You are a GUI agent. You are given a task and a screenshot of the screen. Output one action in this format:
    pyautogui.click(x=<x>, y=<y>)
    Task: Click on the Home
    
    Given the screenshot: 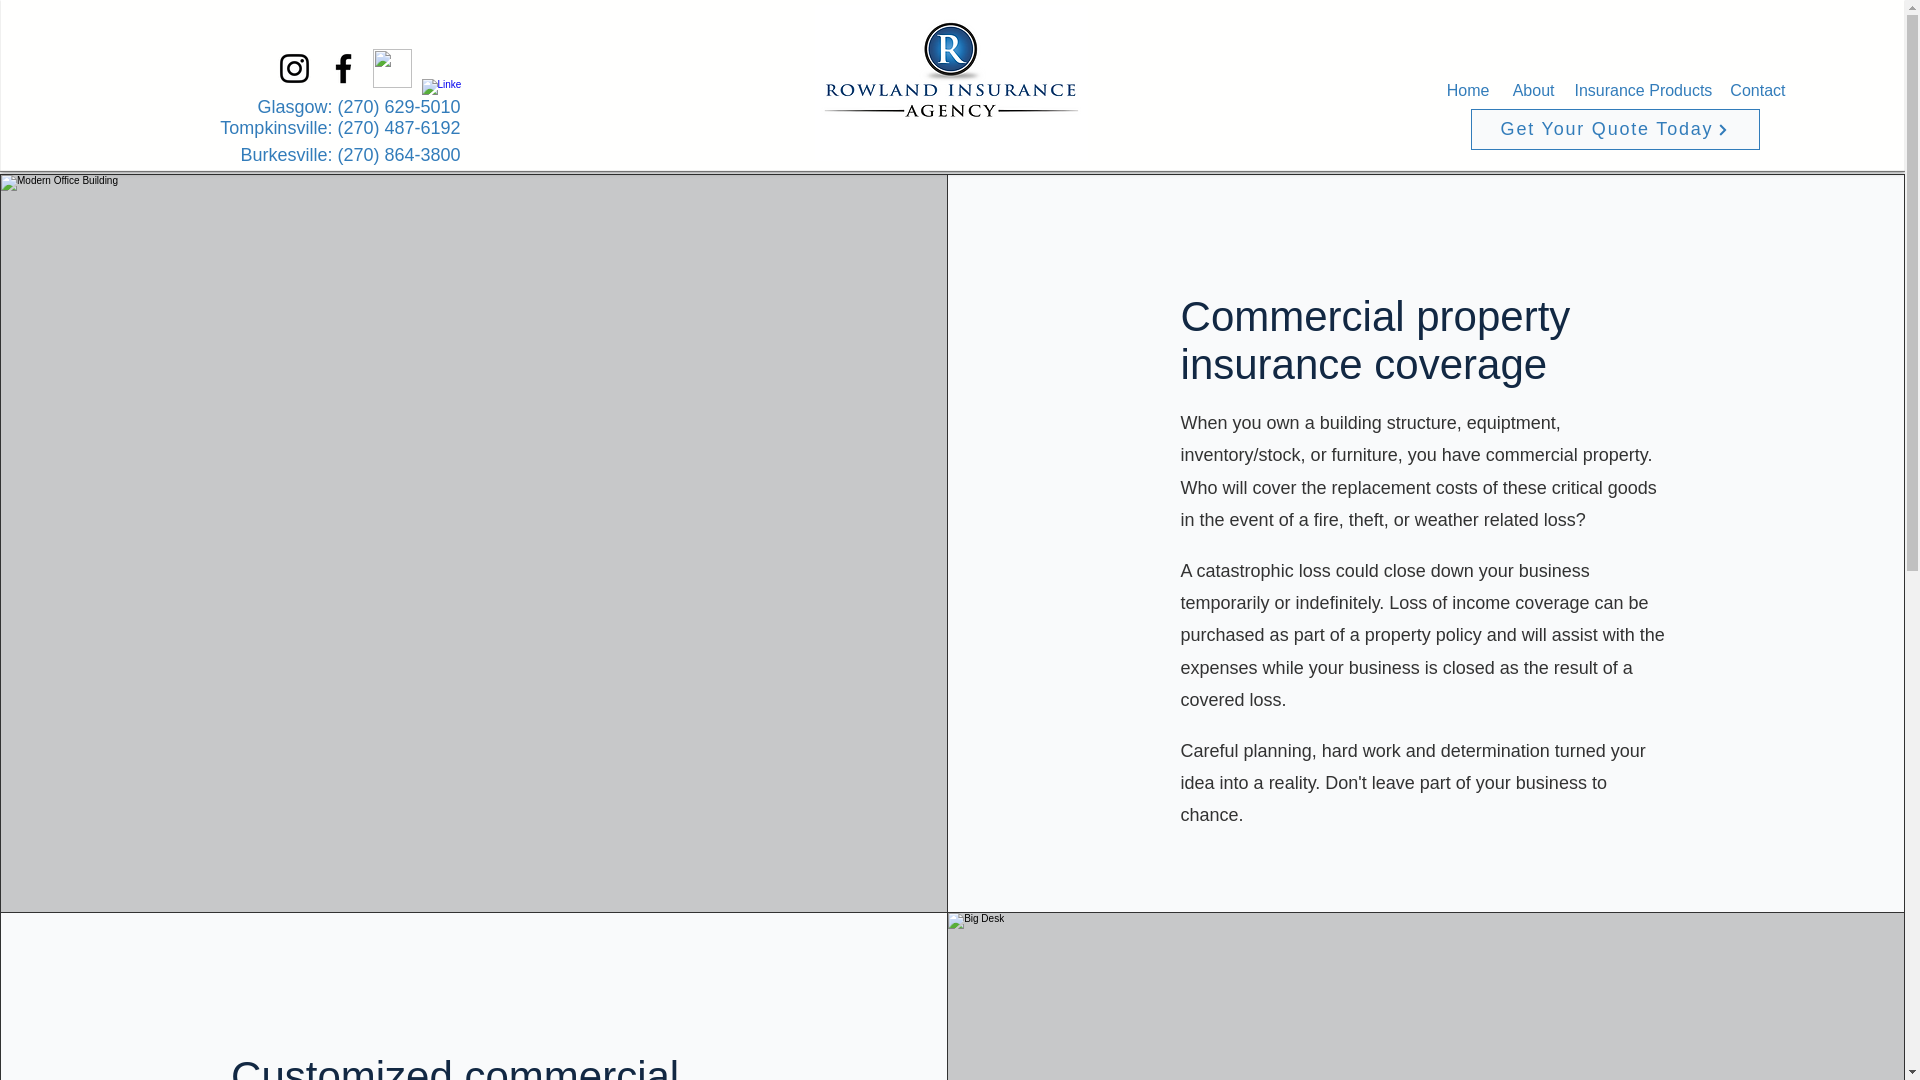 What is the action you would take?
    pyautogui.click(x=1466, y=90)
    